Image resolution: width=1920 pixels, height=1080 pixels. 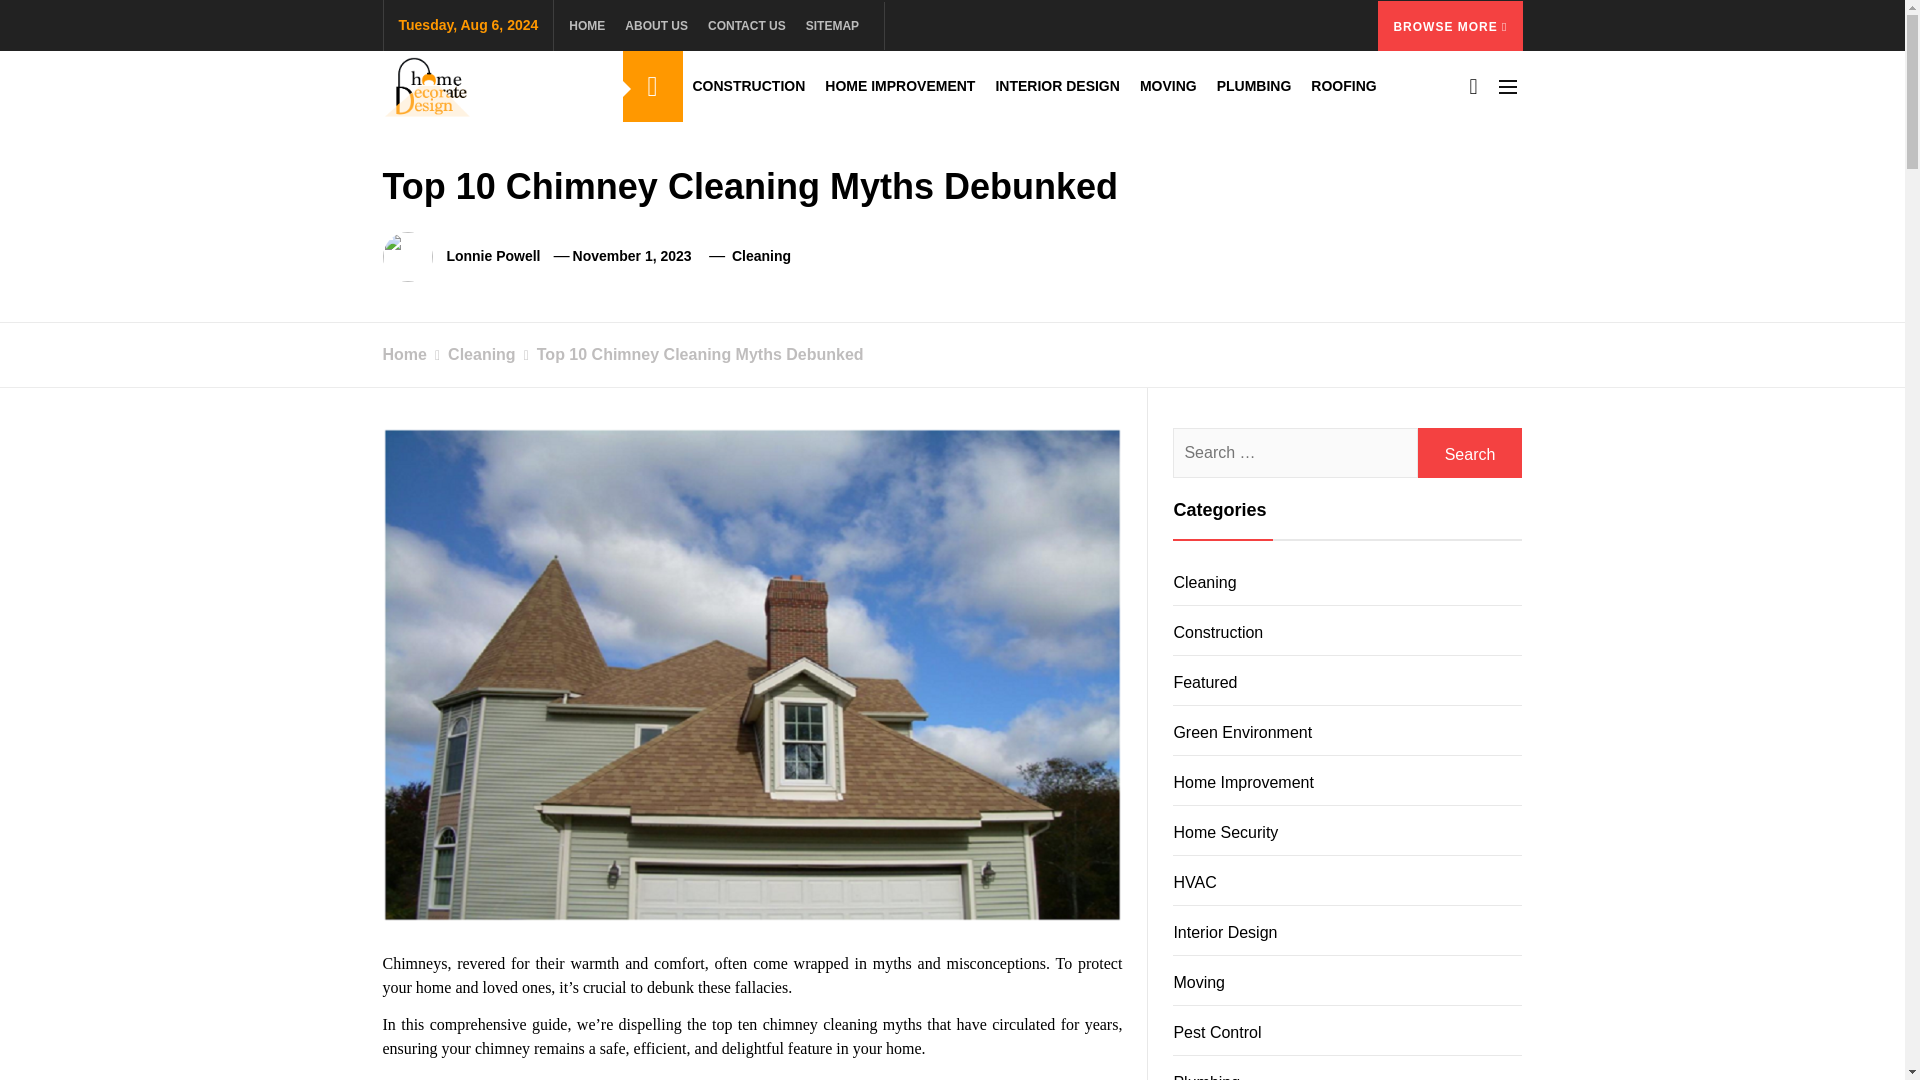 What do you see at coordinates (748, 86) in the screenshot?
I see `CONSTRUCTION` at bounding box center [748, 86].